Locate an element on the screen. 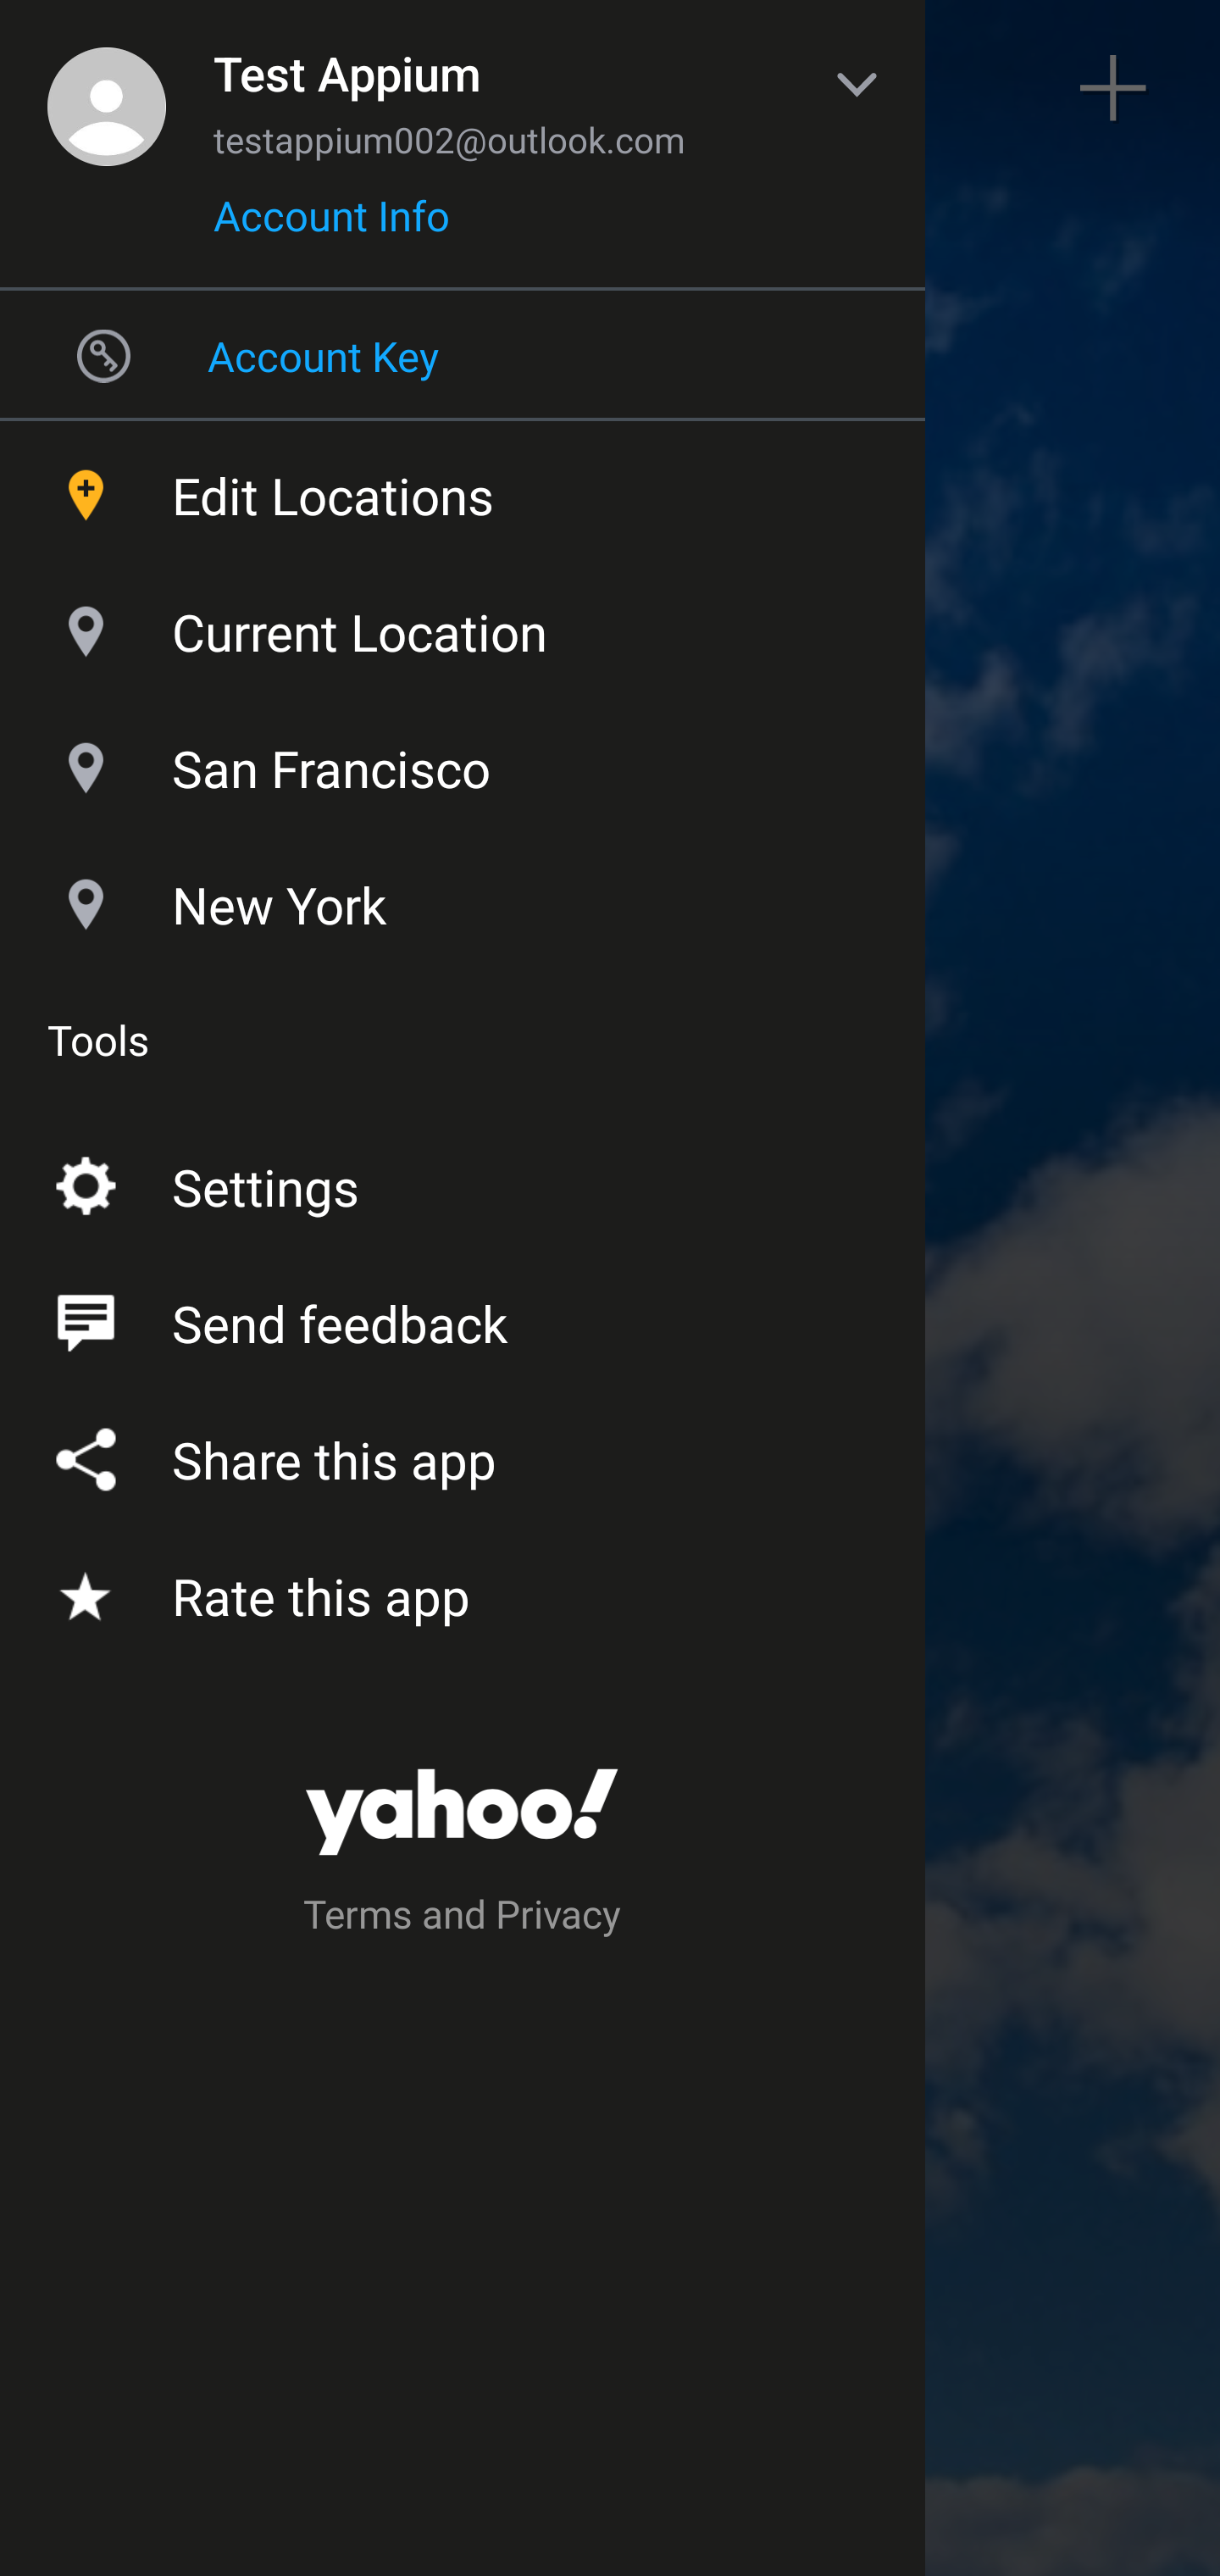 The image size is (1220, 2576). Send feedback is located at coordinates (463, 1317).